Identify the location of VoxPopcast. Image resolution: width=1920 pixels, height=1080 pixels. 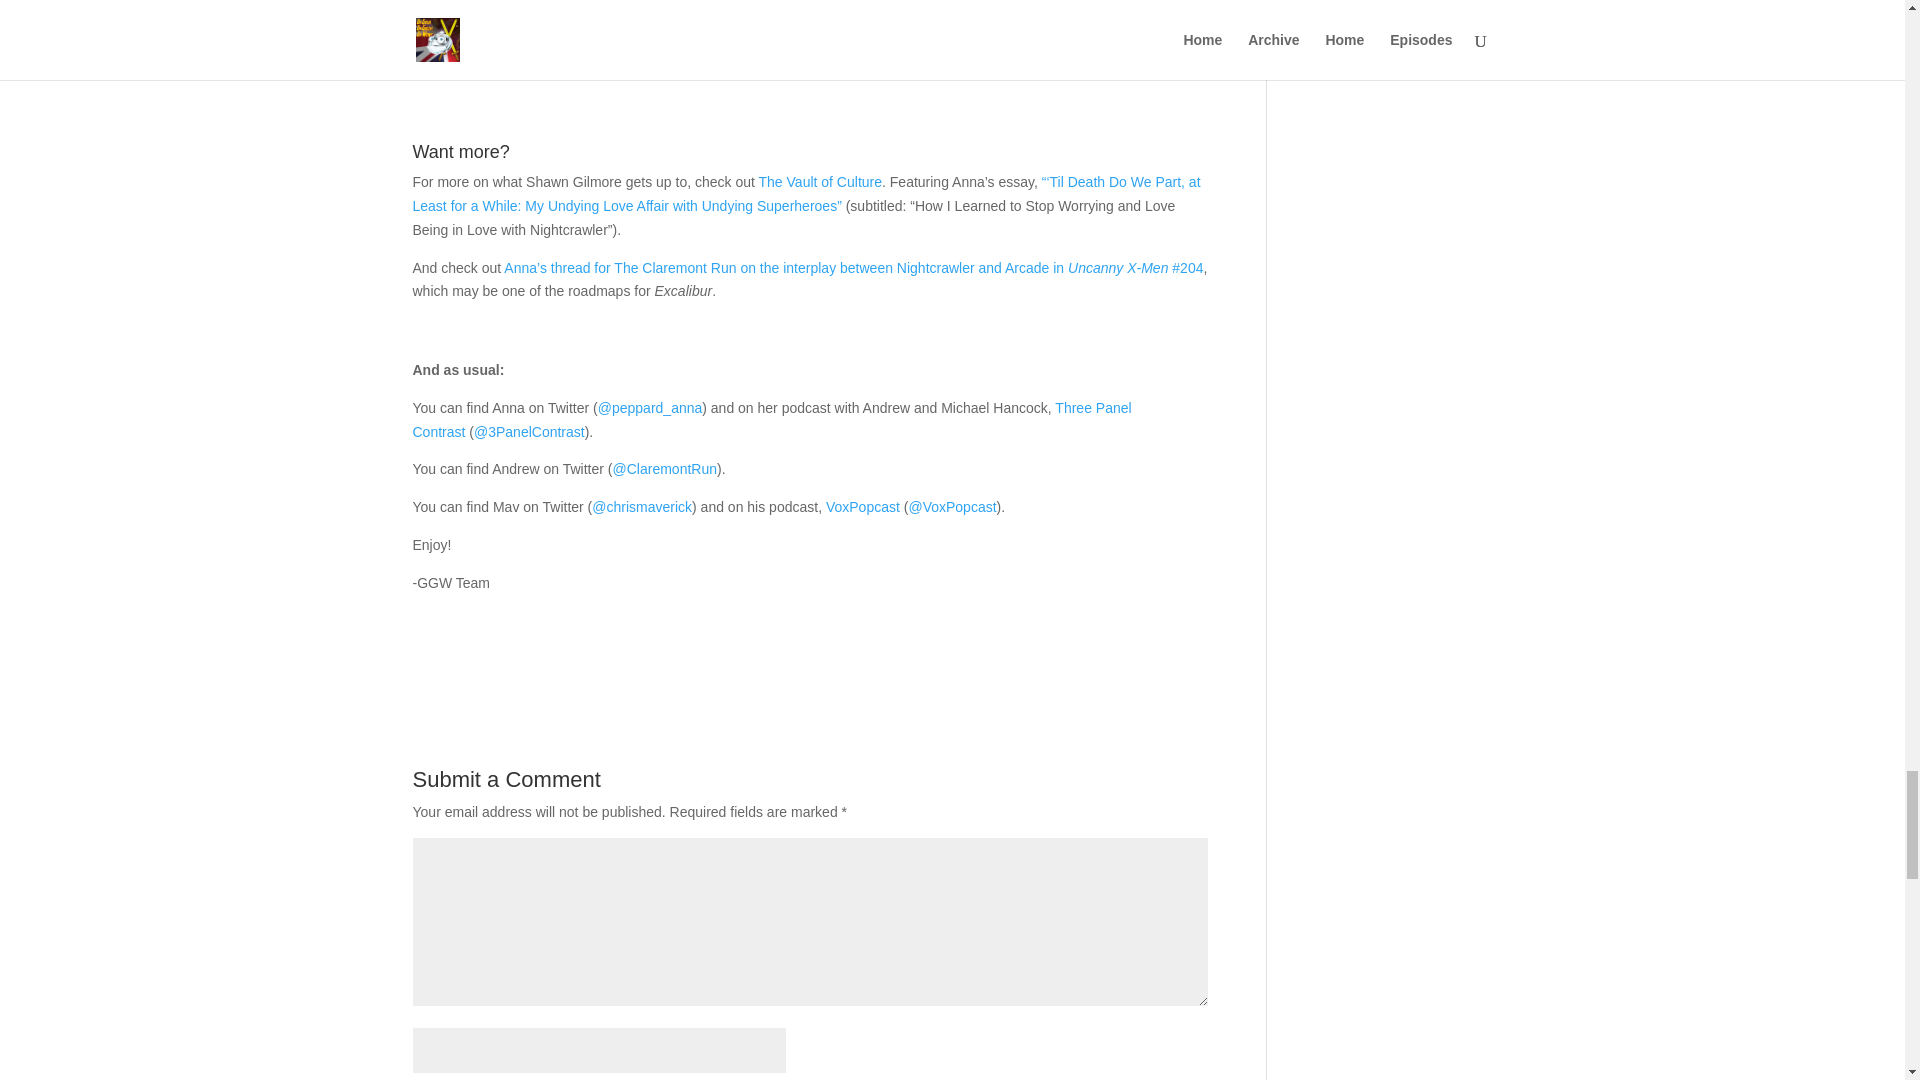
(862, 506).